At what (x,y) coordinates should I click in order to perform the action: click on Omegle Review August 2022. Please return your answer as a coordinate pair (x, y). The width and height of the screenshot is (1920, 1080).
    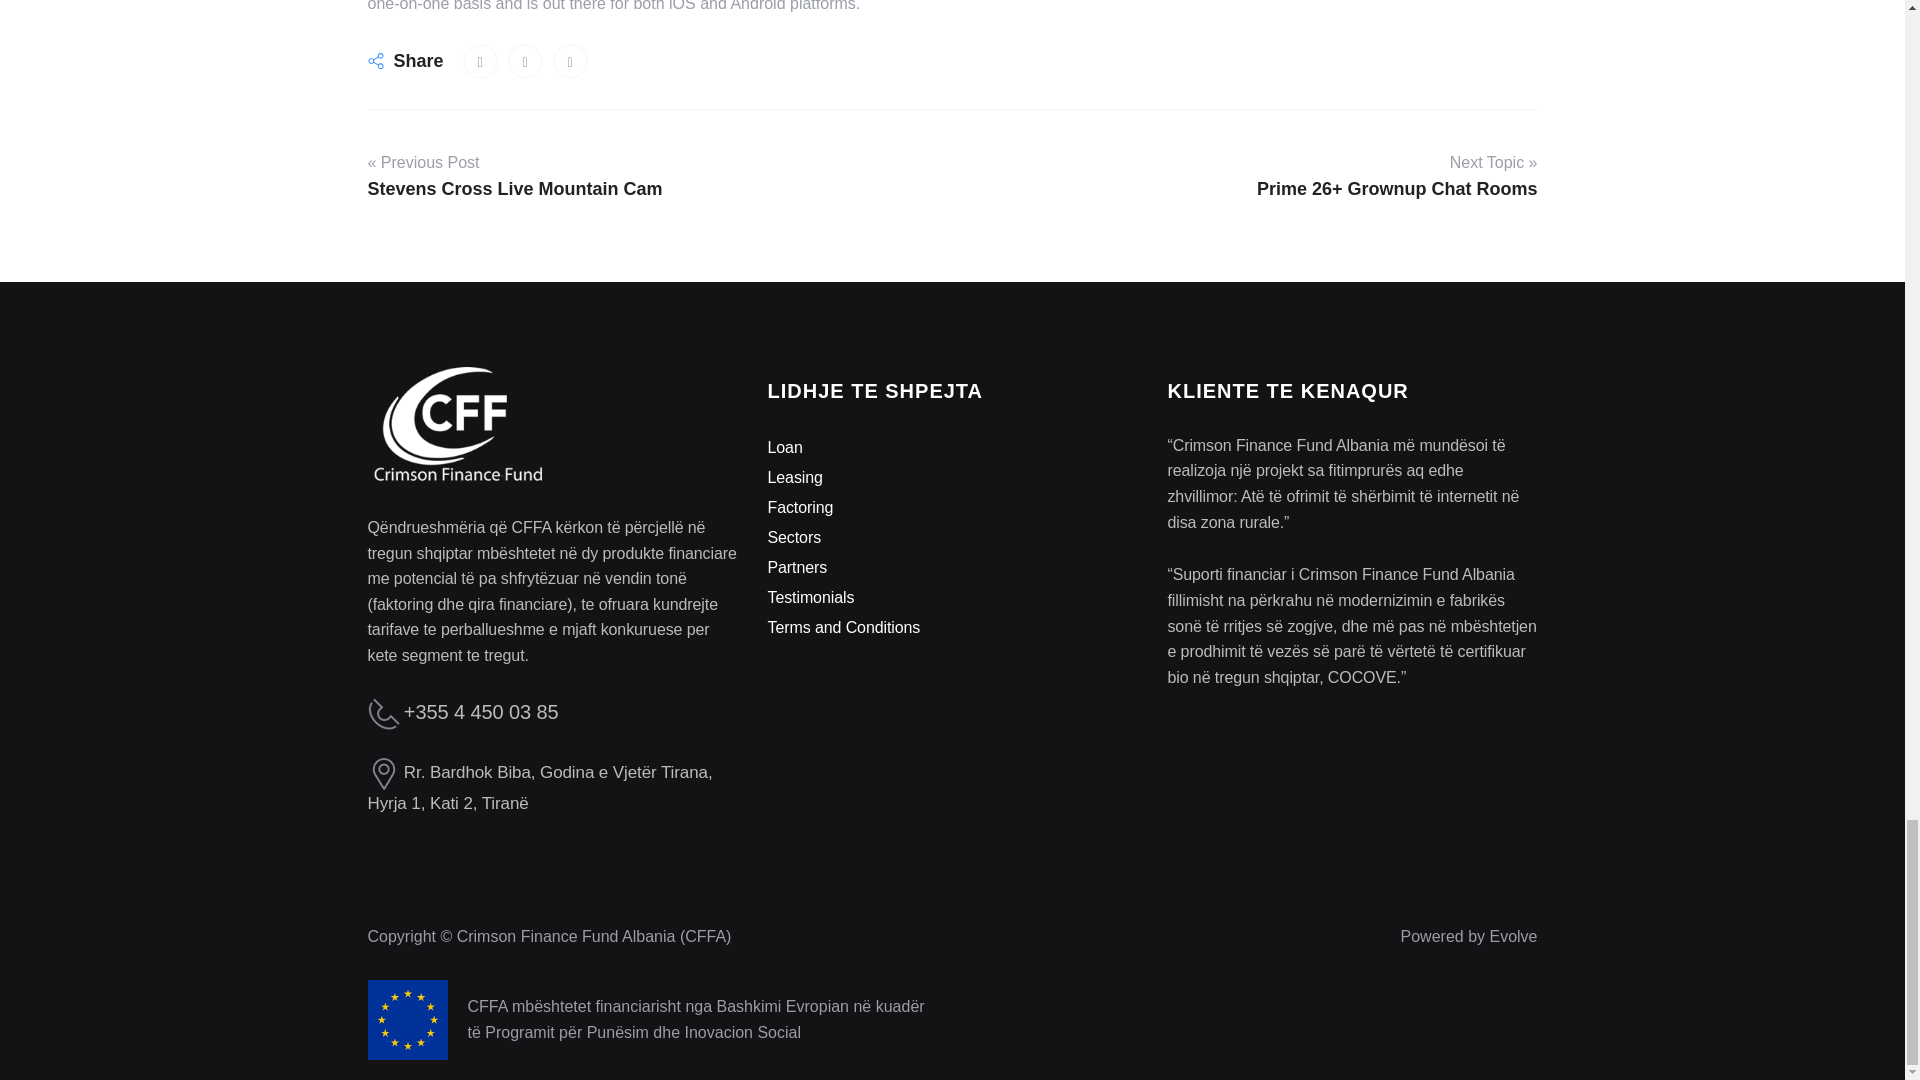
    Looking at the image, I should click on (480, 61).